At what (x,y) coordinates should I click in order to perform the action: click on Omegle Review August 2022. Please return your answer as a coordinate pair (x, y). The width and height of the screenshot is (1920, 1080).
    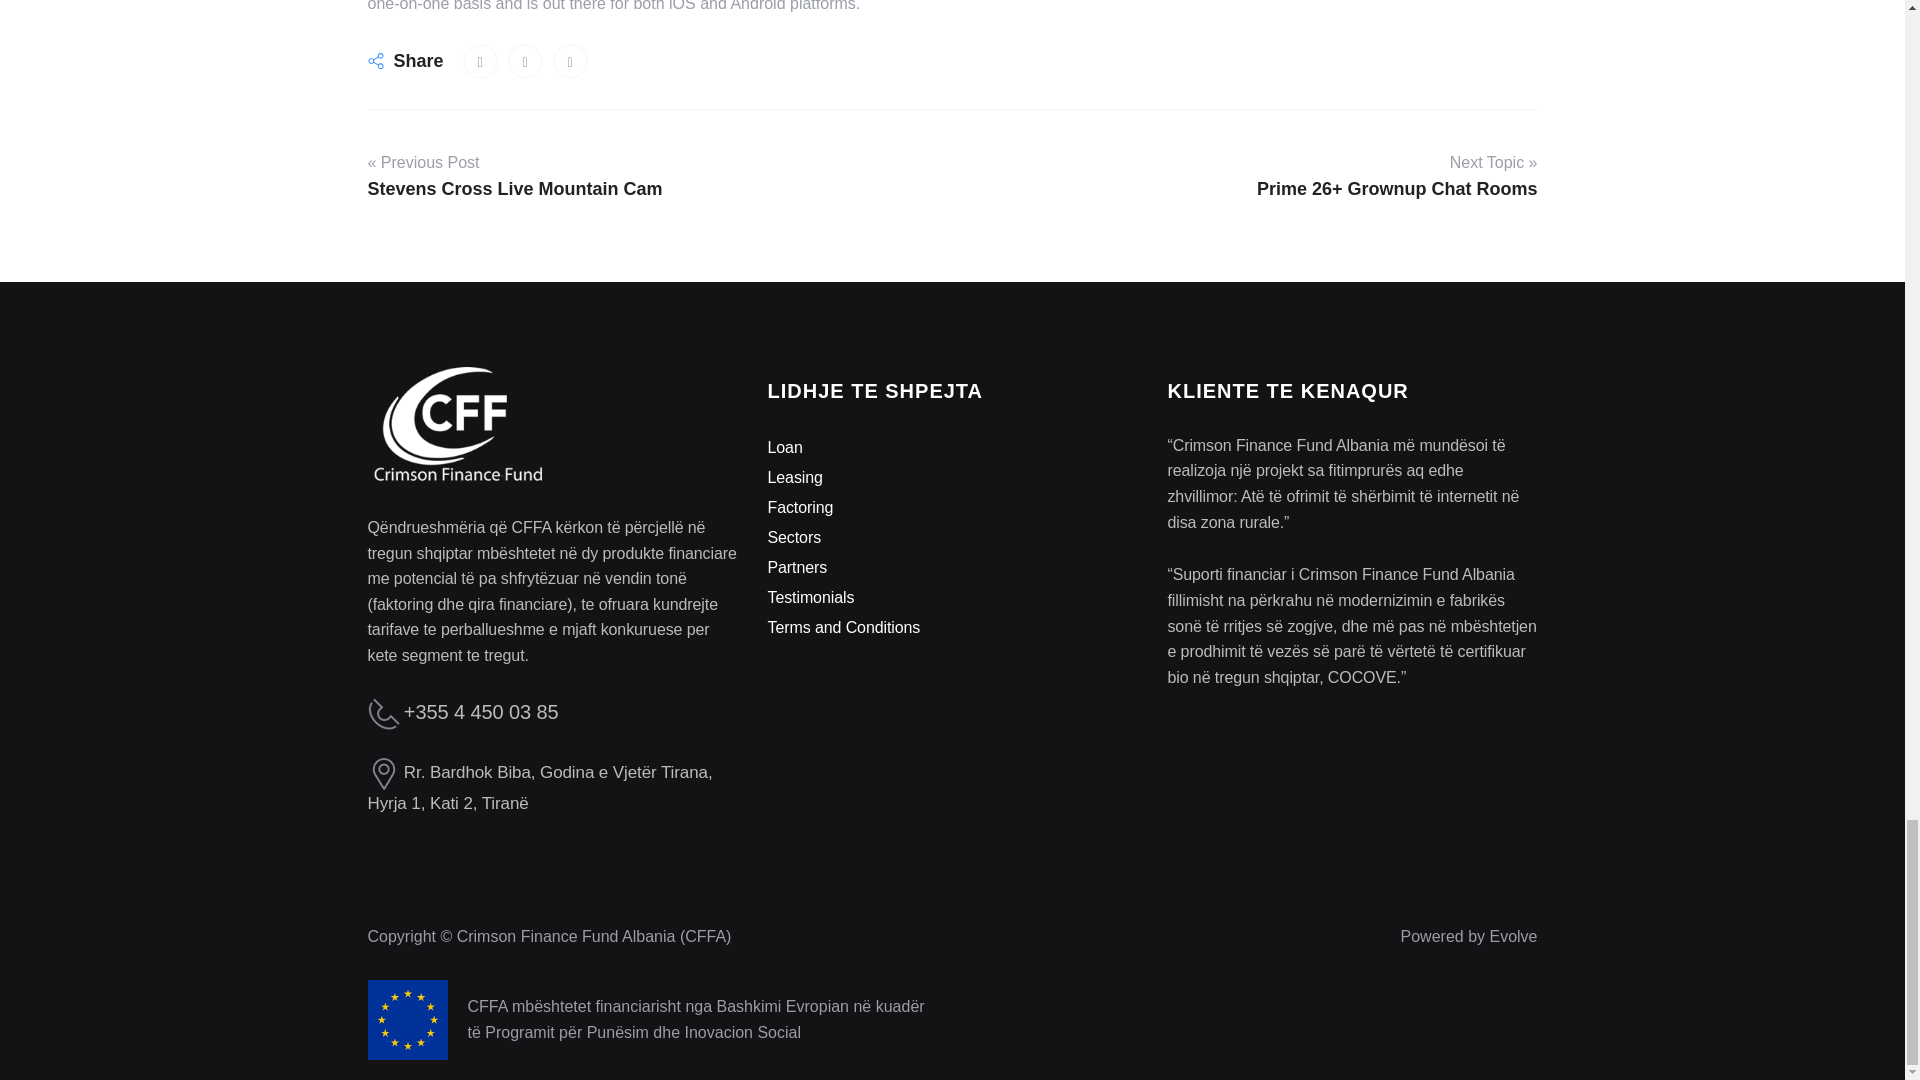
    Looking at the image, I should click on (480, 61).